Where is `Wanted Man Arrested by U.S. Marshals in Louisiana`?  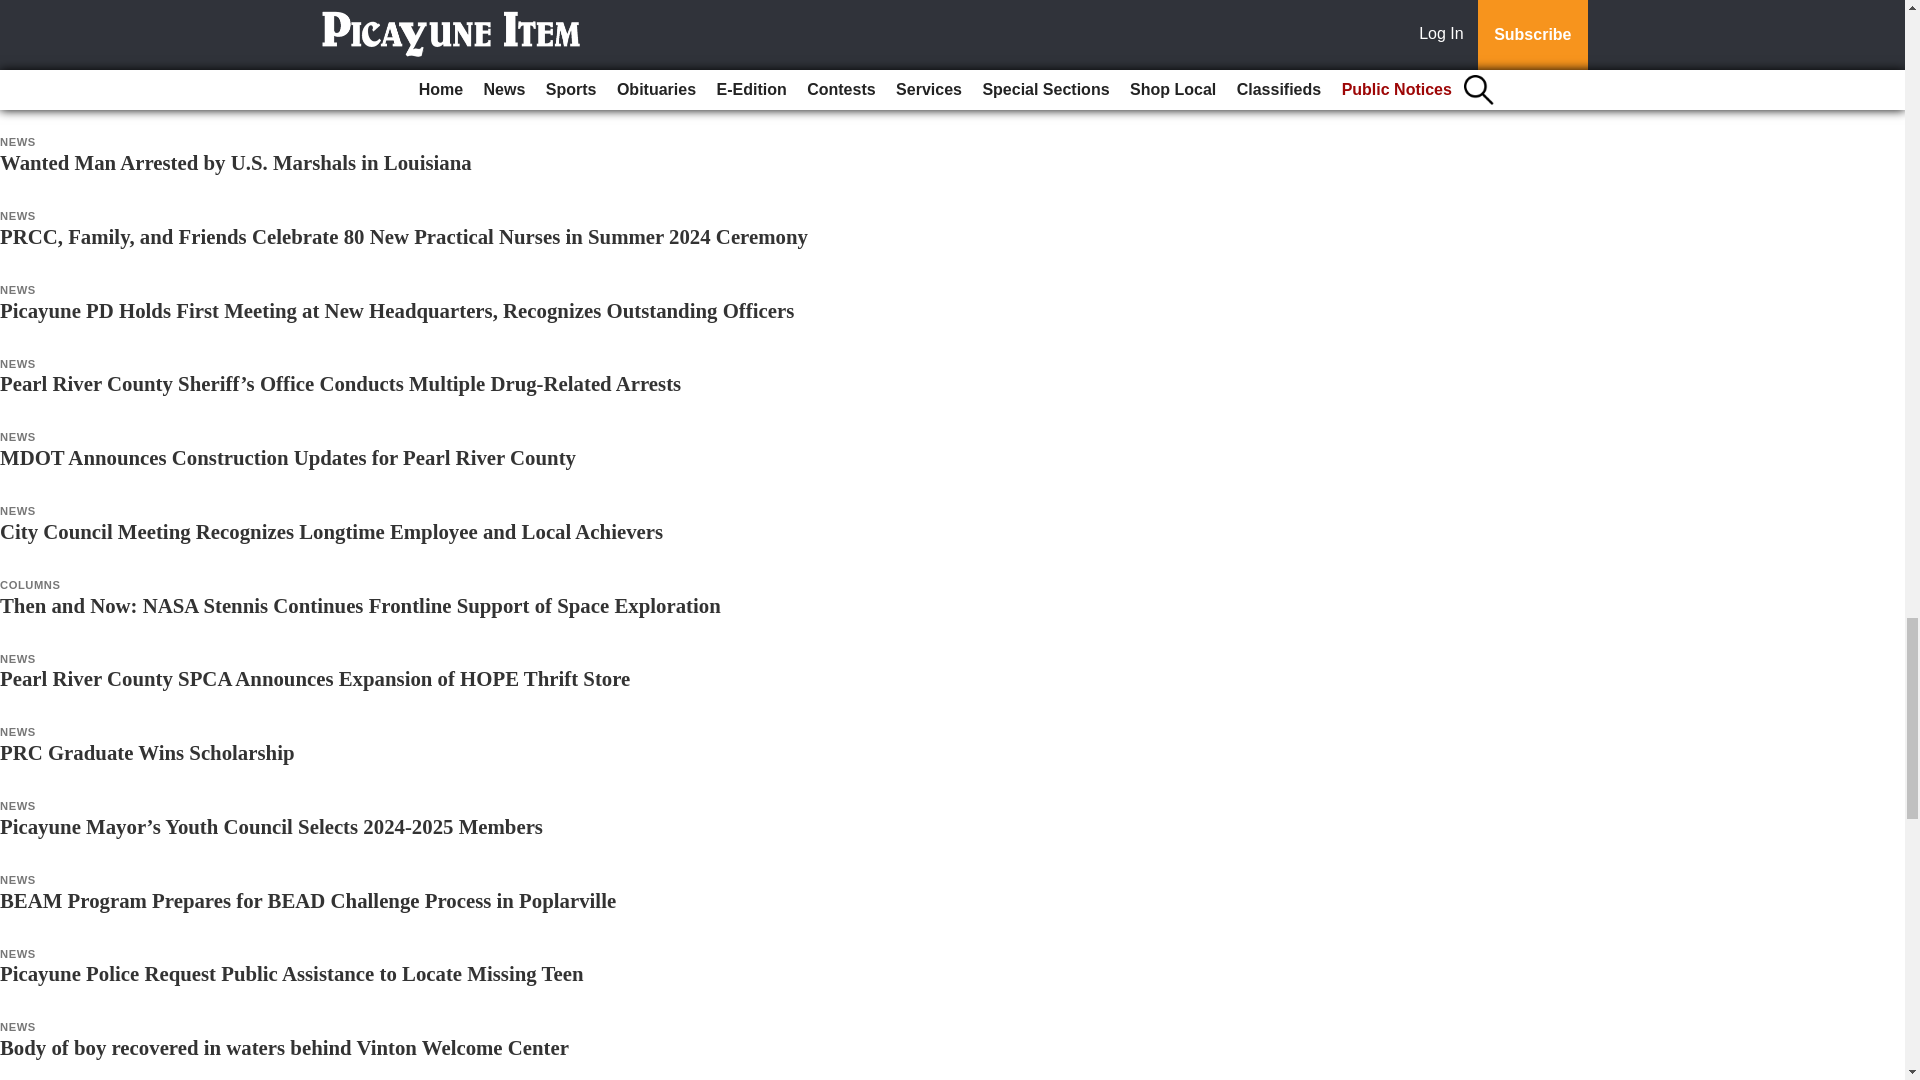 Wanted Man Arrested by U.S. Marshals in Louisiana is located at coordinates (236, 162).